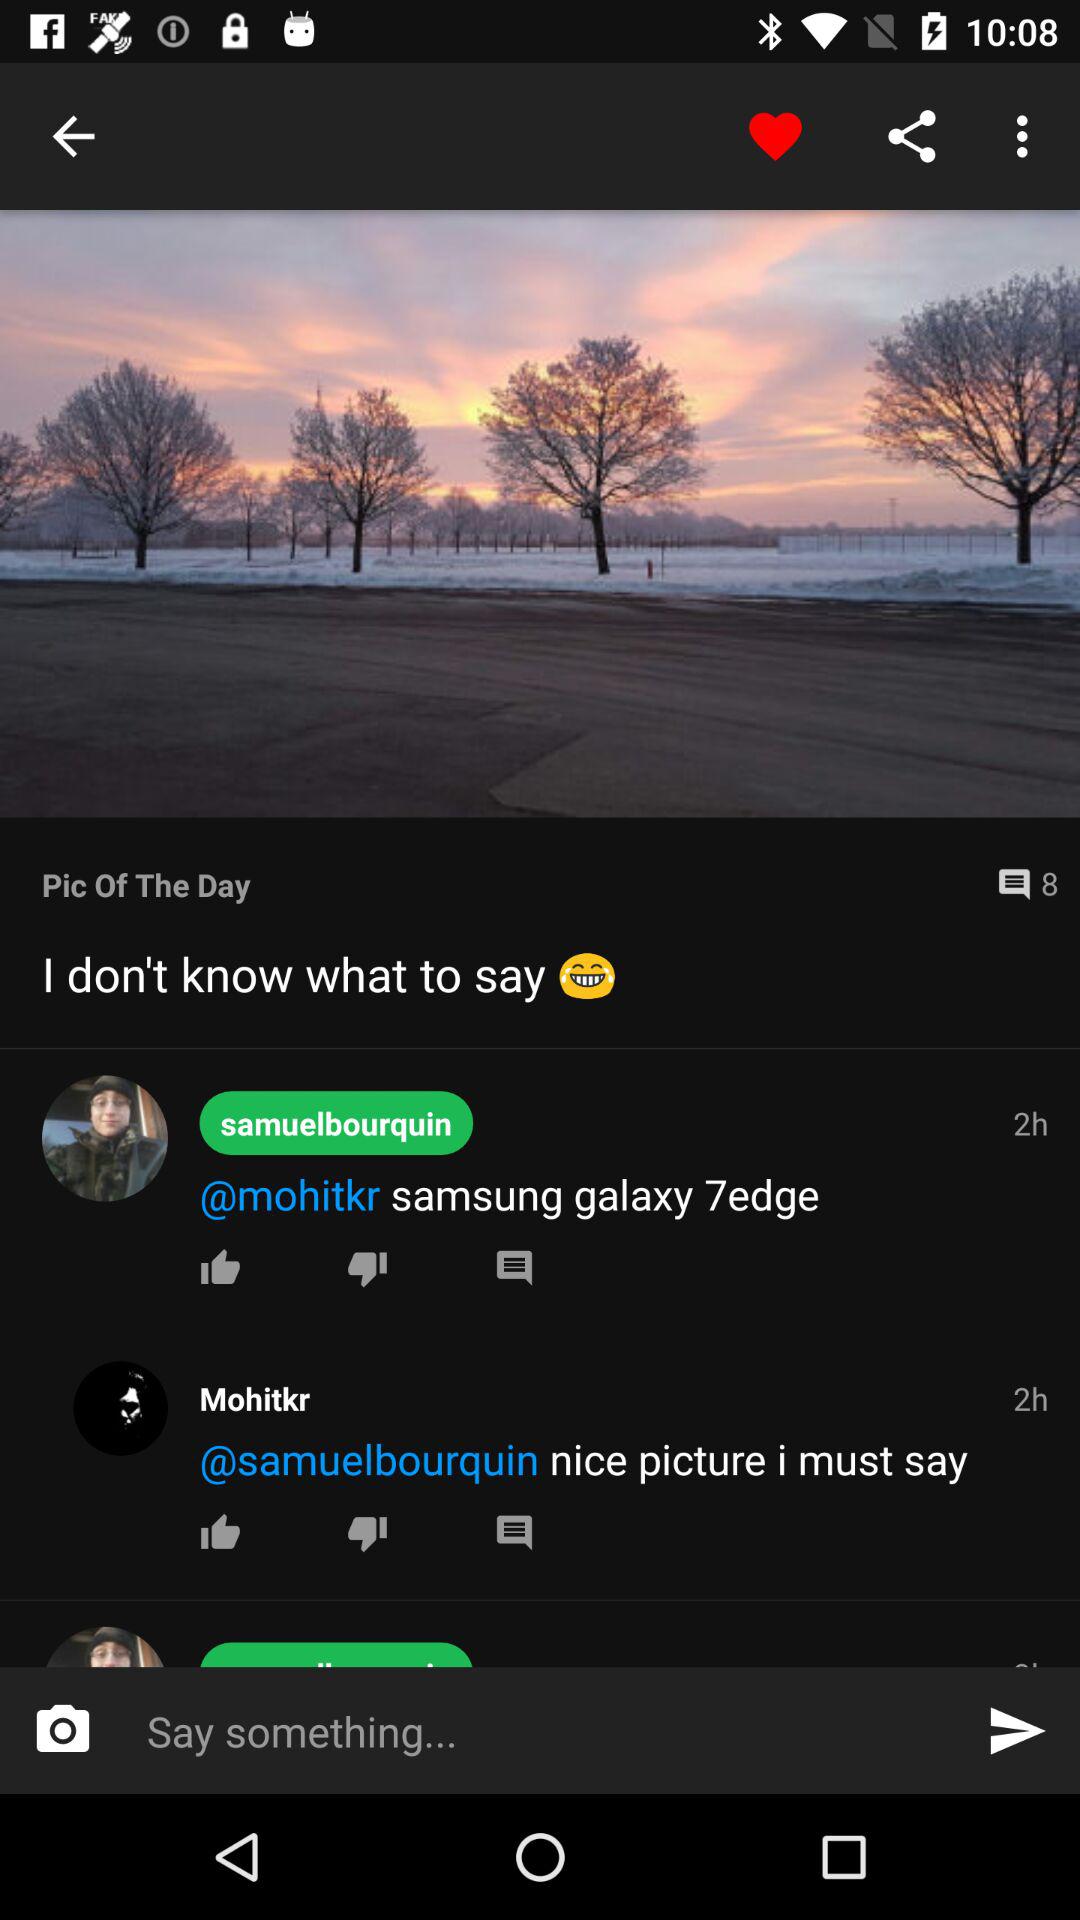  I want to click on open the icon below the mohitkr icon, so click(626, 1458).